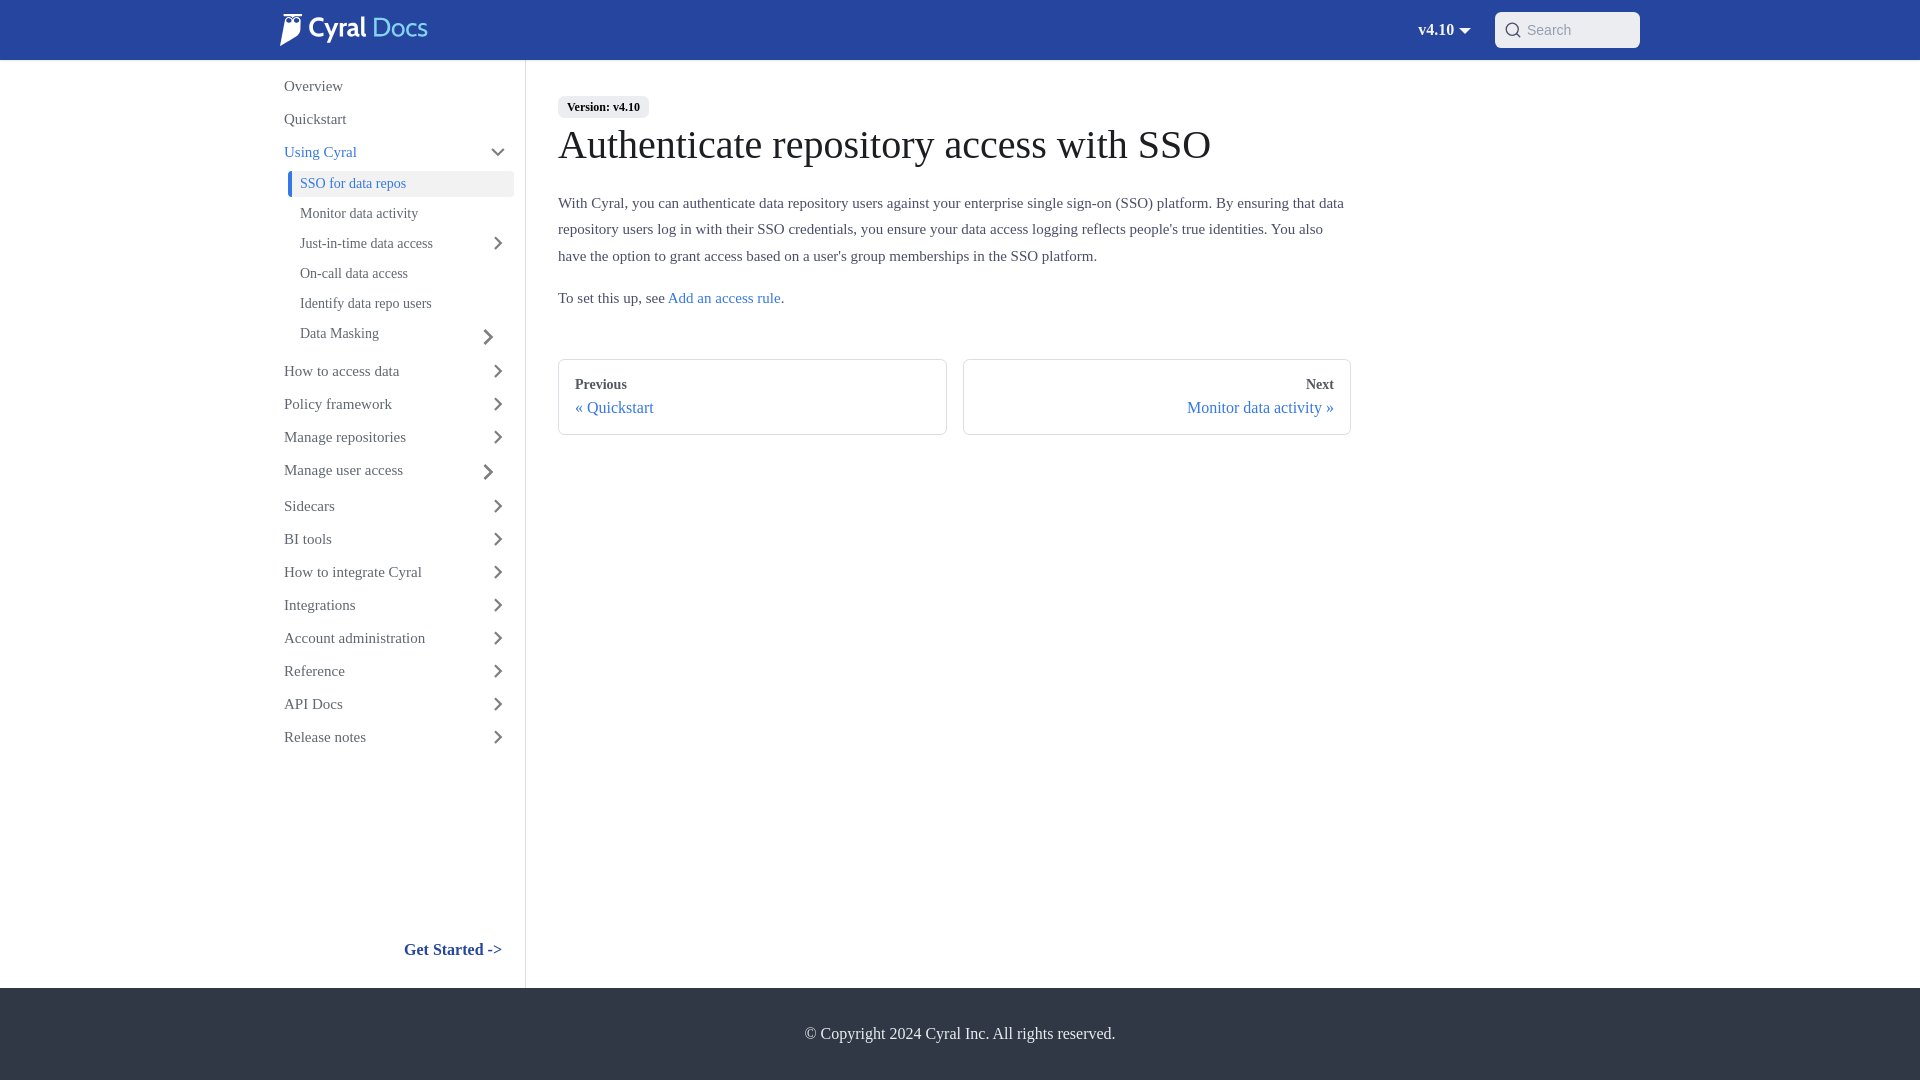 The height and width of the screenshot is (1080, 1920). Describe the element at coordinates (393, 604) in the screenshot. I see `Integrations` at that location.